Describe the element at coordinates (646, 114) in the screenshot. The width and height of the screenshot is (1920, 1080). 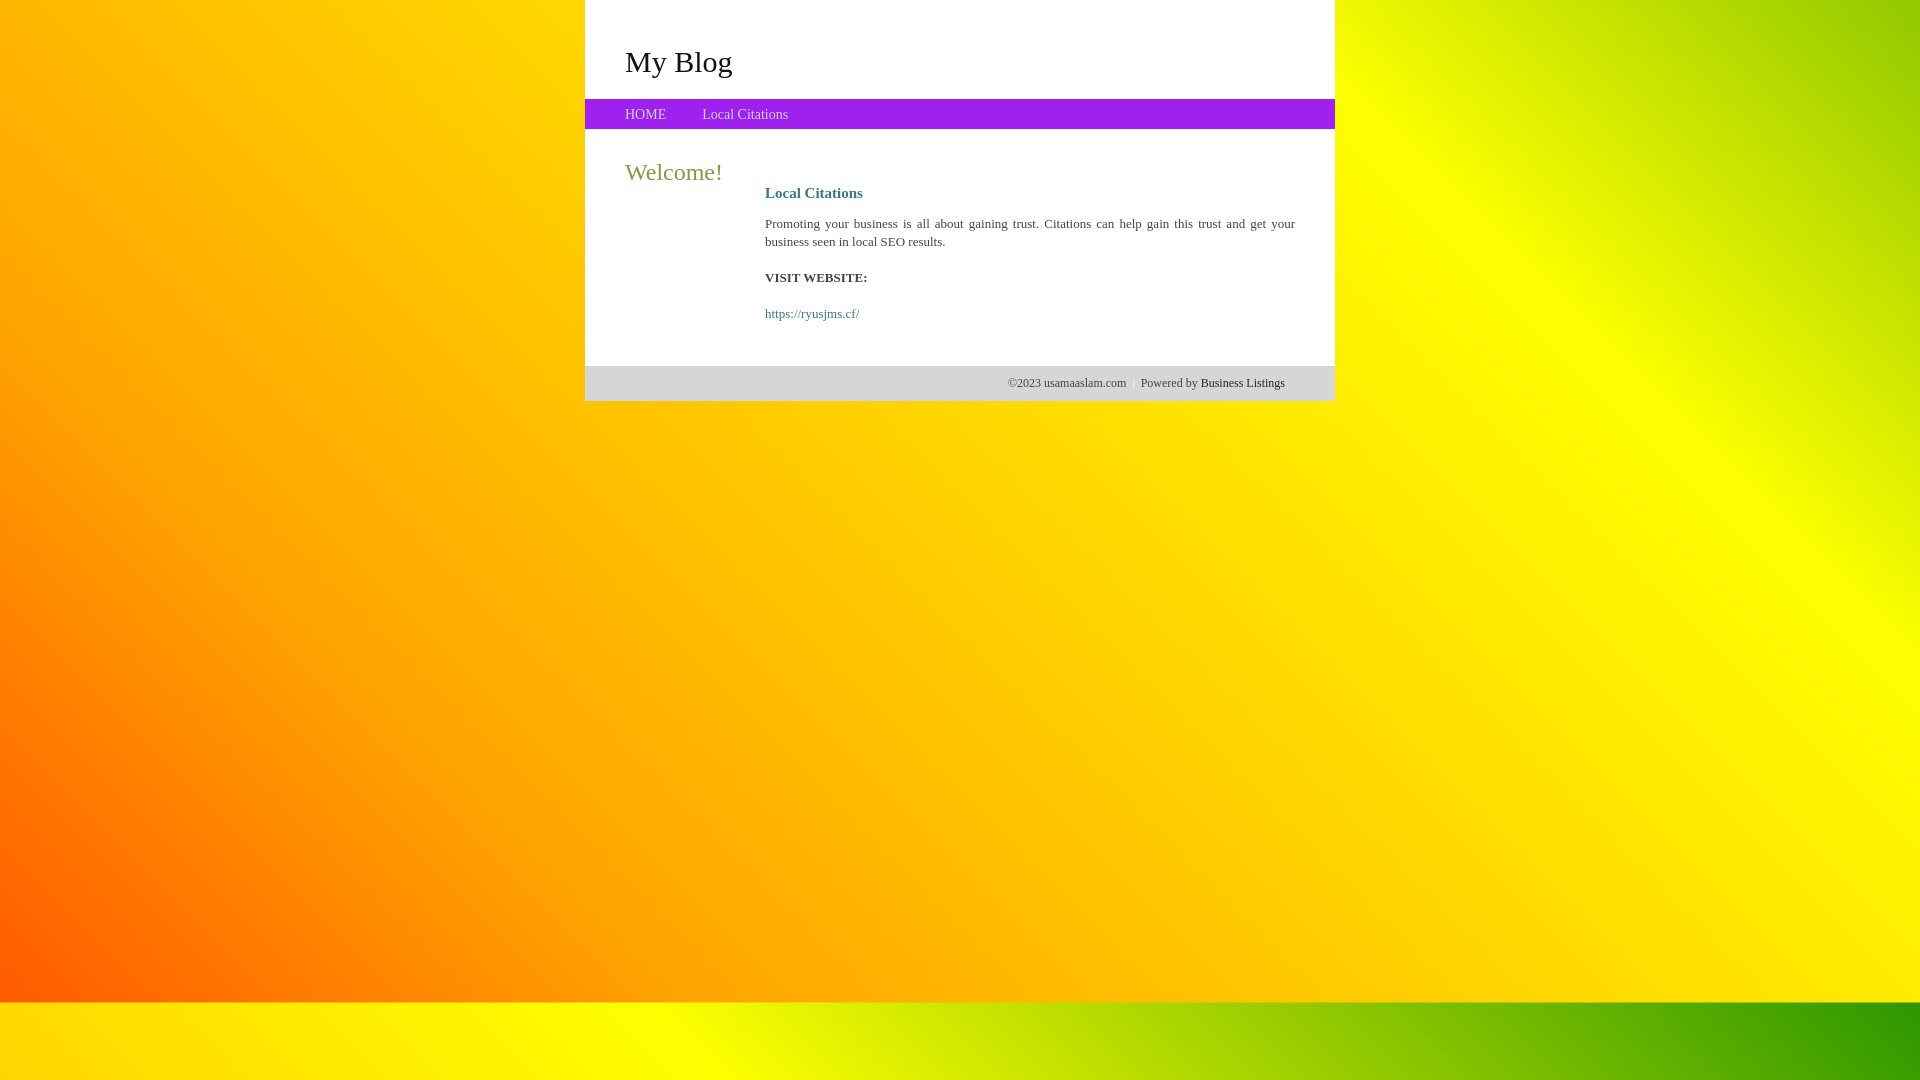
I see `HOME` at that location.